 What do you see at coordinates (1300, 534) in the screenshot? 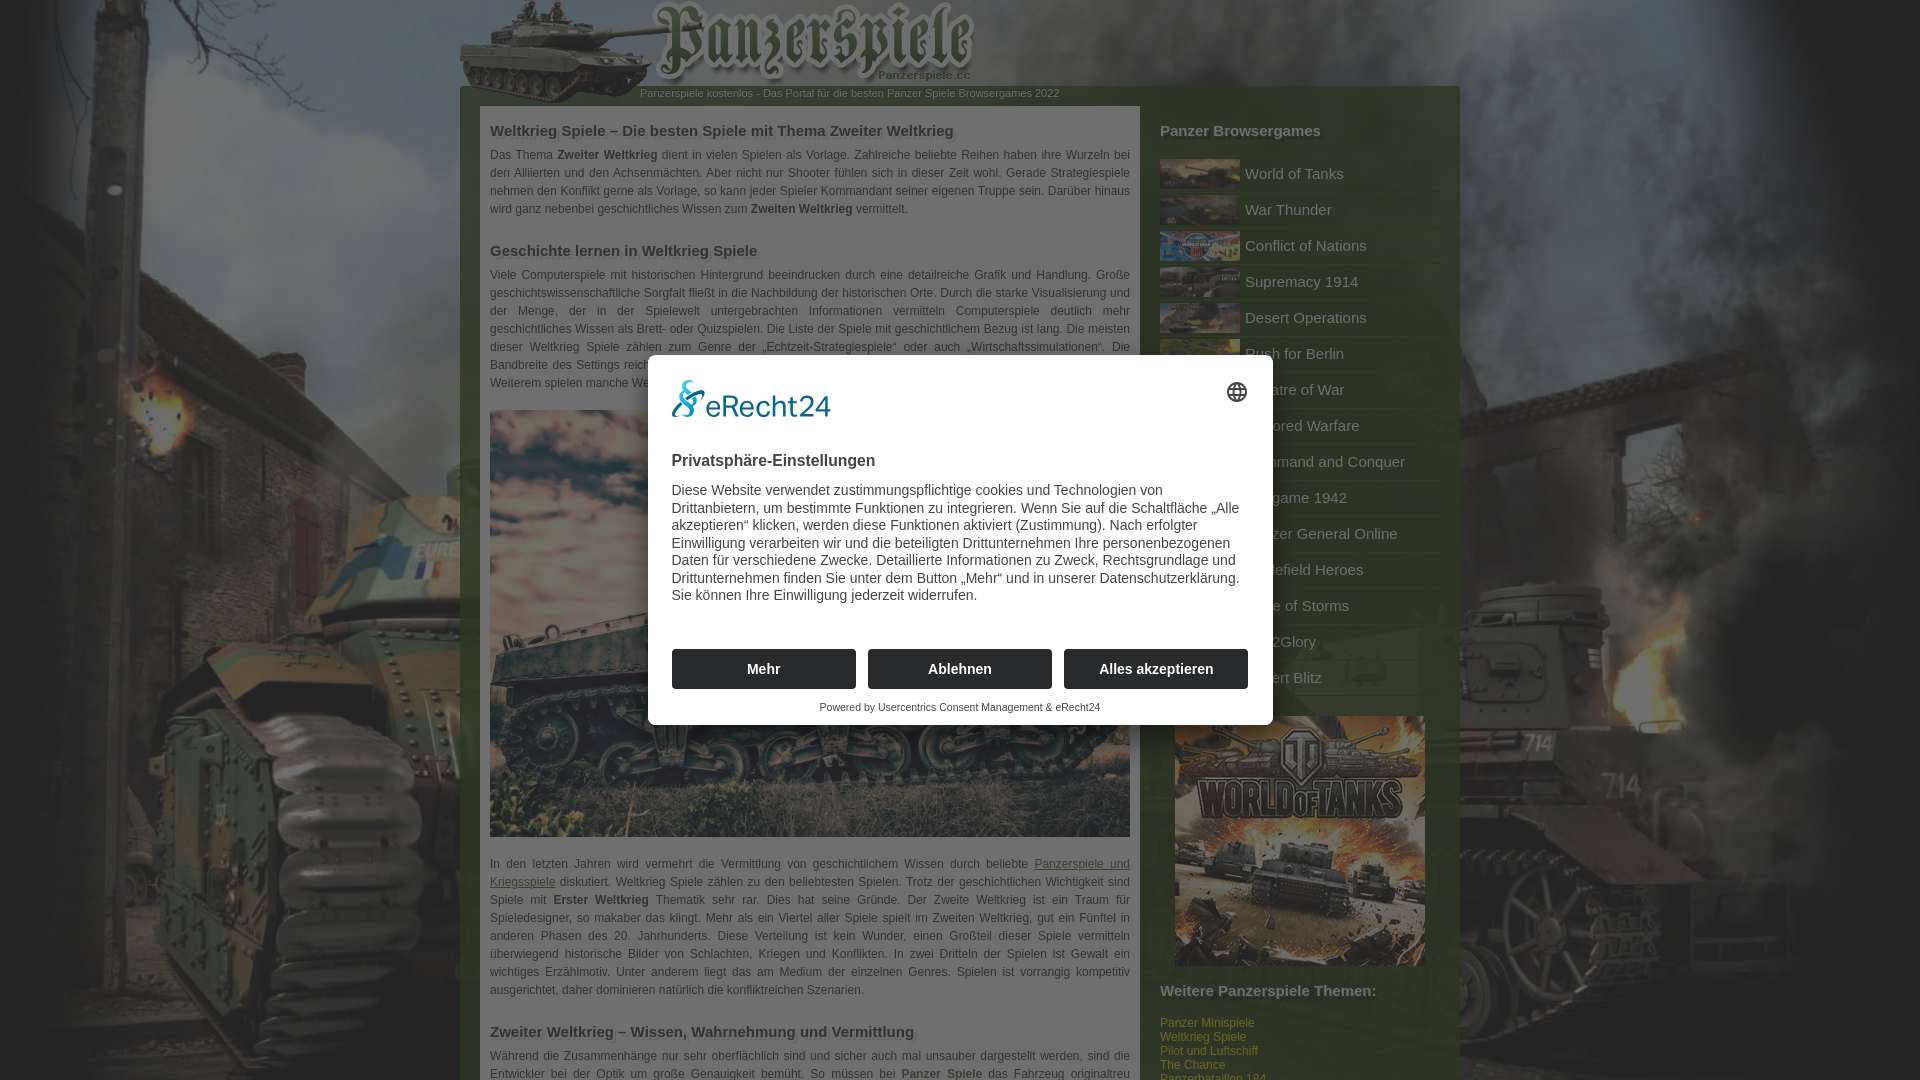
I see `Panzer General Online` at bounding box center [1300, 534].